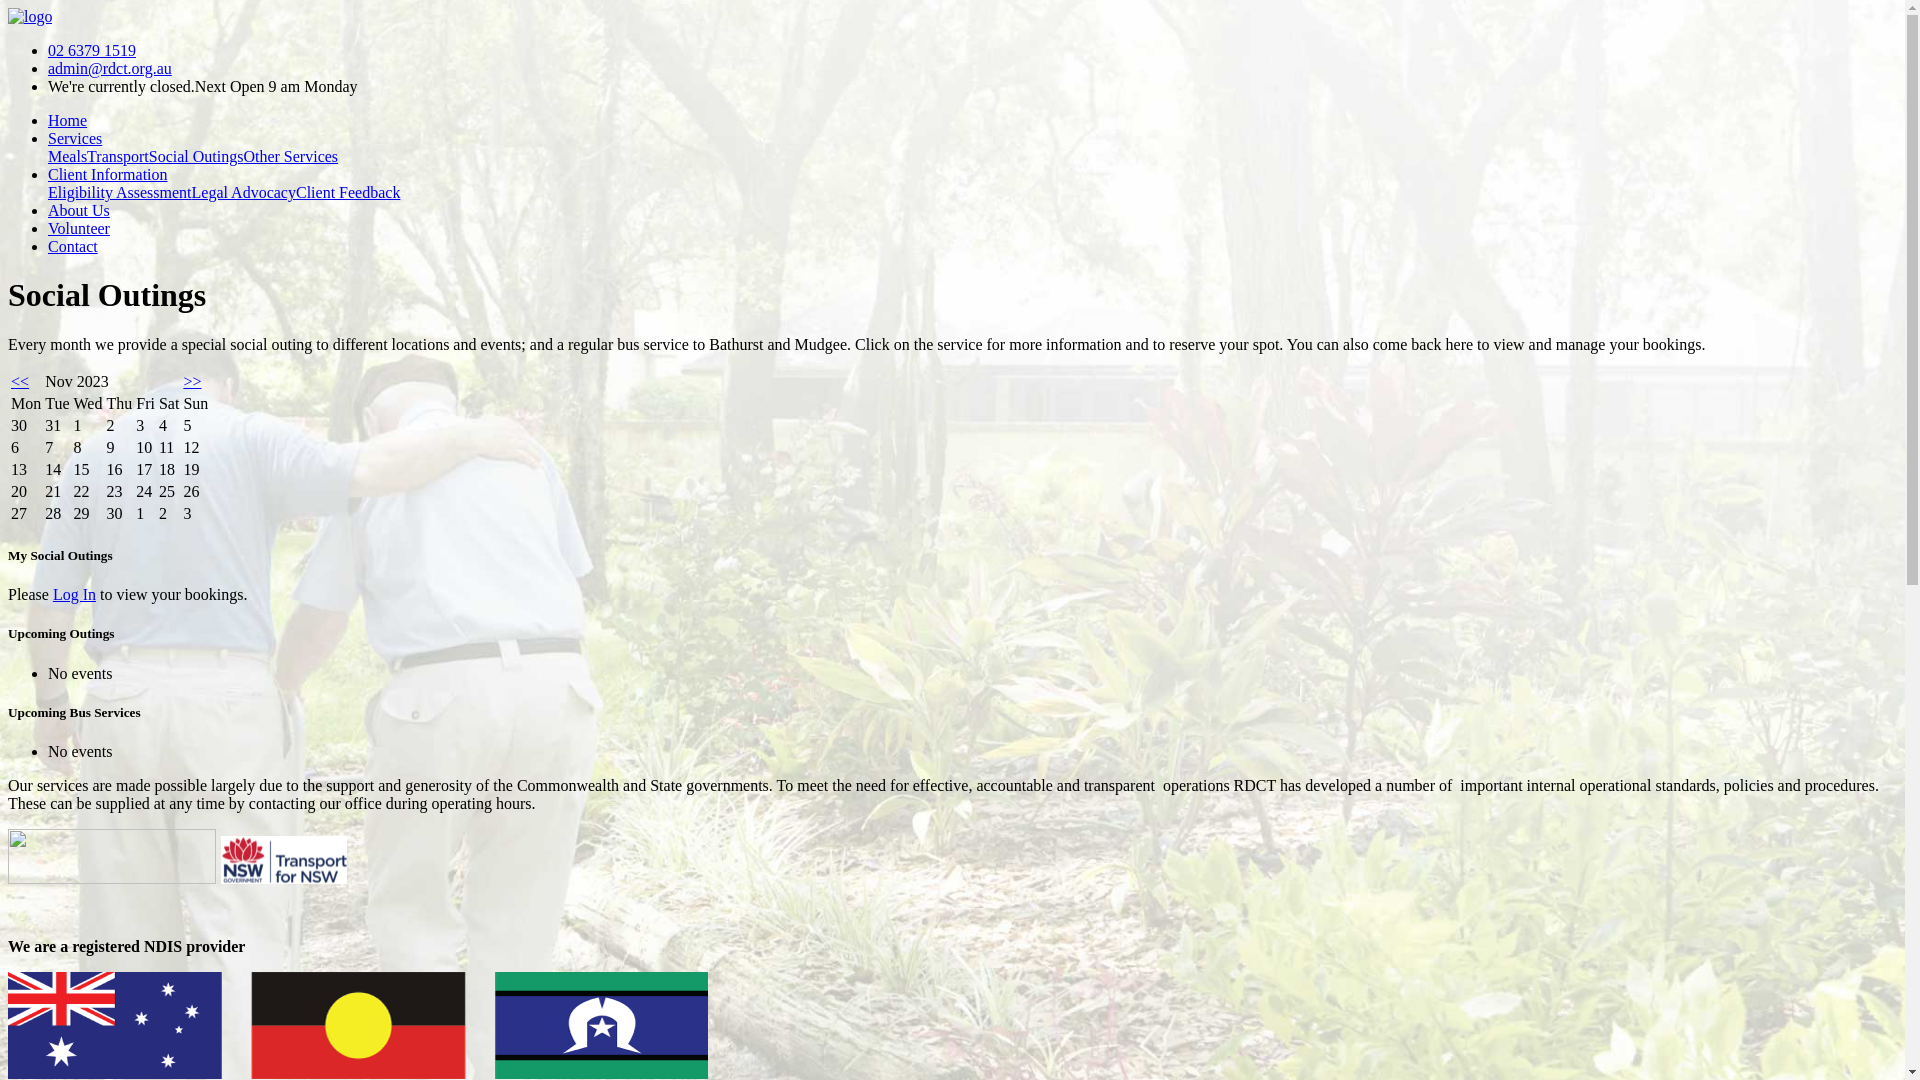 Image resolution: width=1920 pixels, height=1080 pixels. Describe the element at coordinates (244, 192) in the screenshot. I see `Legal Advocacy` at that location.